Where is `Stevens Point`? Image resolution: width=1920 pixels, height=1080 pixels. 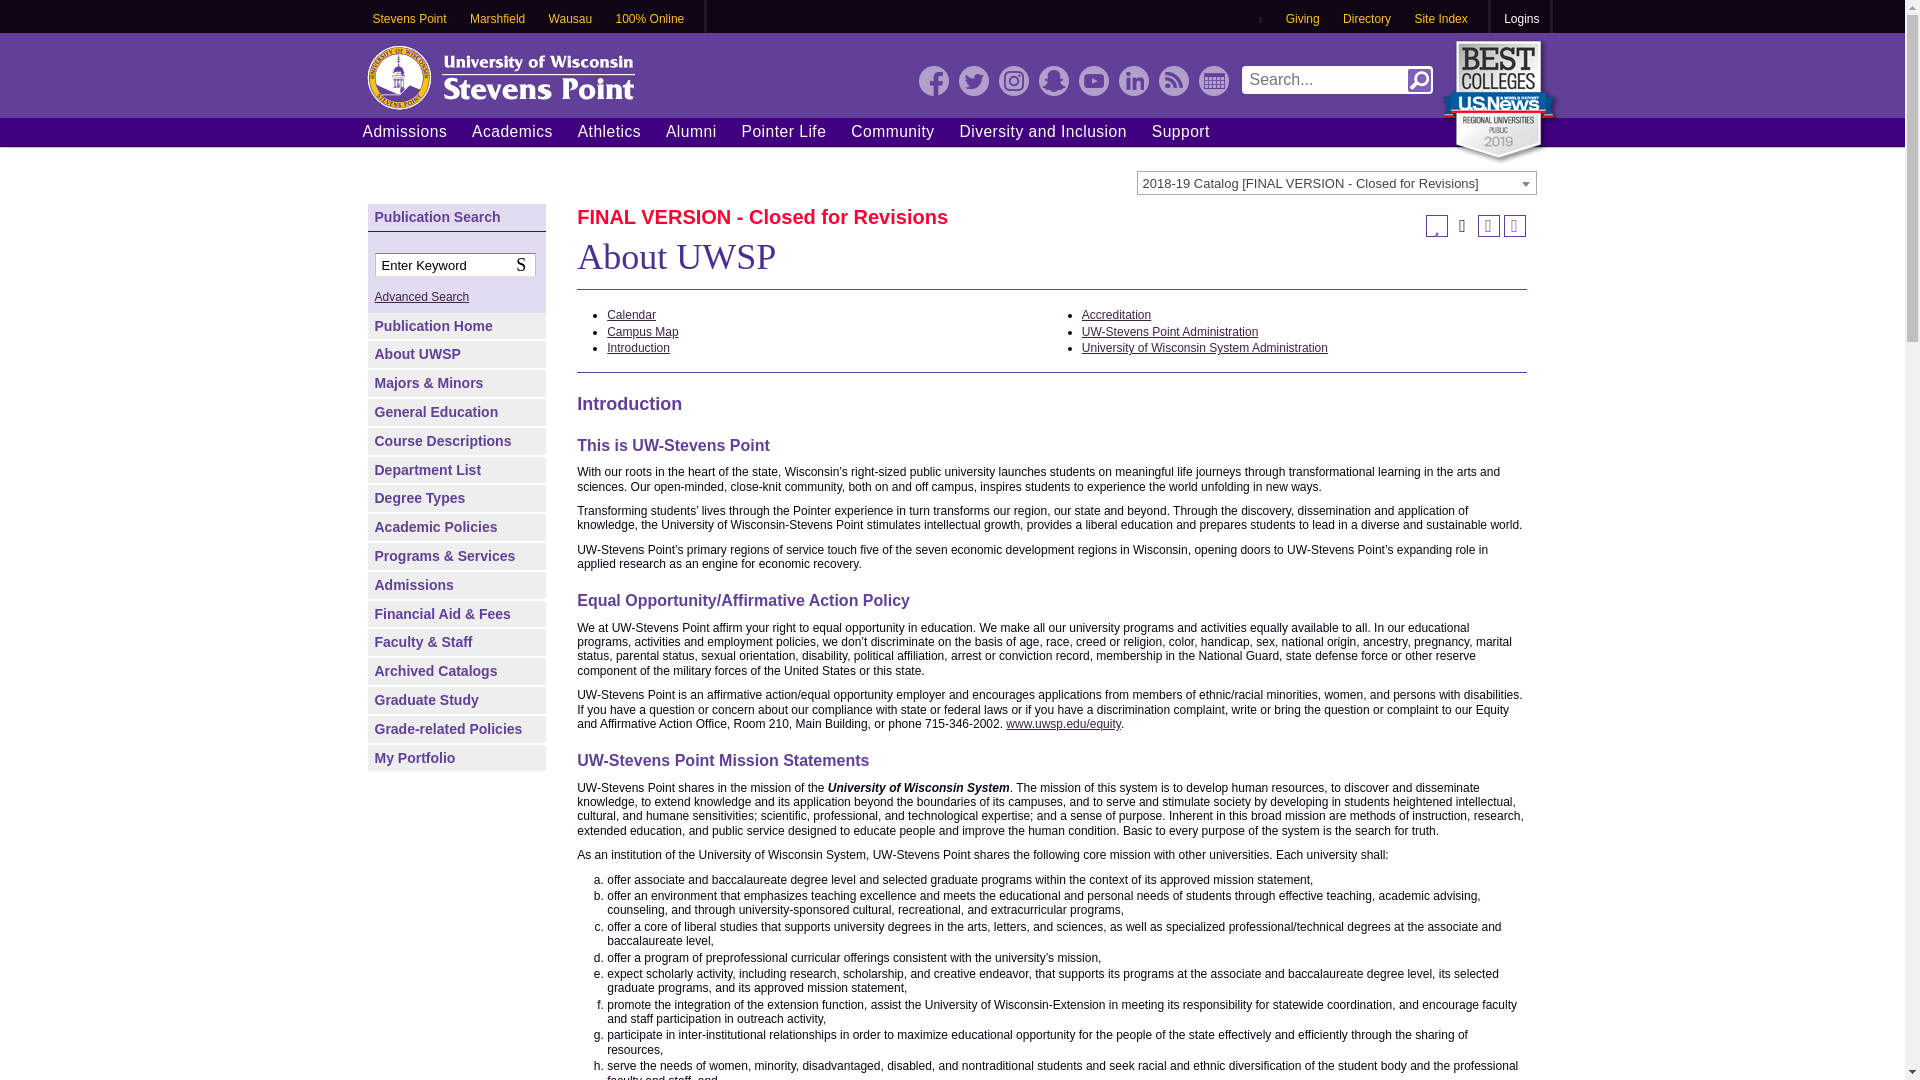
Stevens Point is located at coordinates (409, 20).